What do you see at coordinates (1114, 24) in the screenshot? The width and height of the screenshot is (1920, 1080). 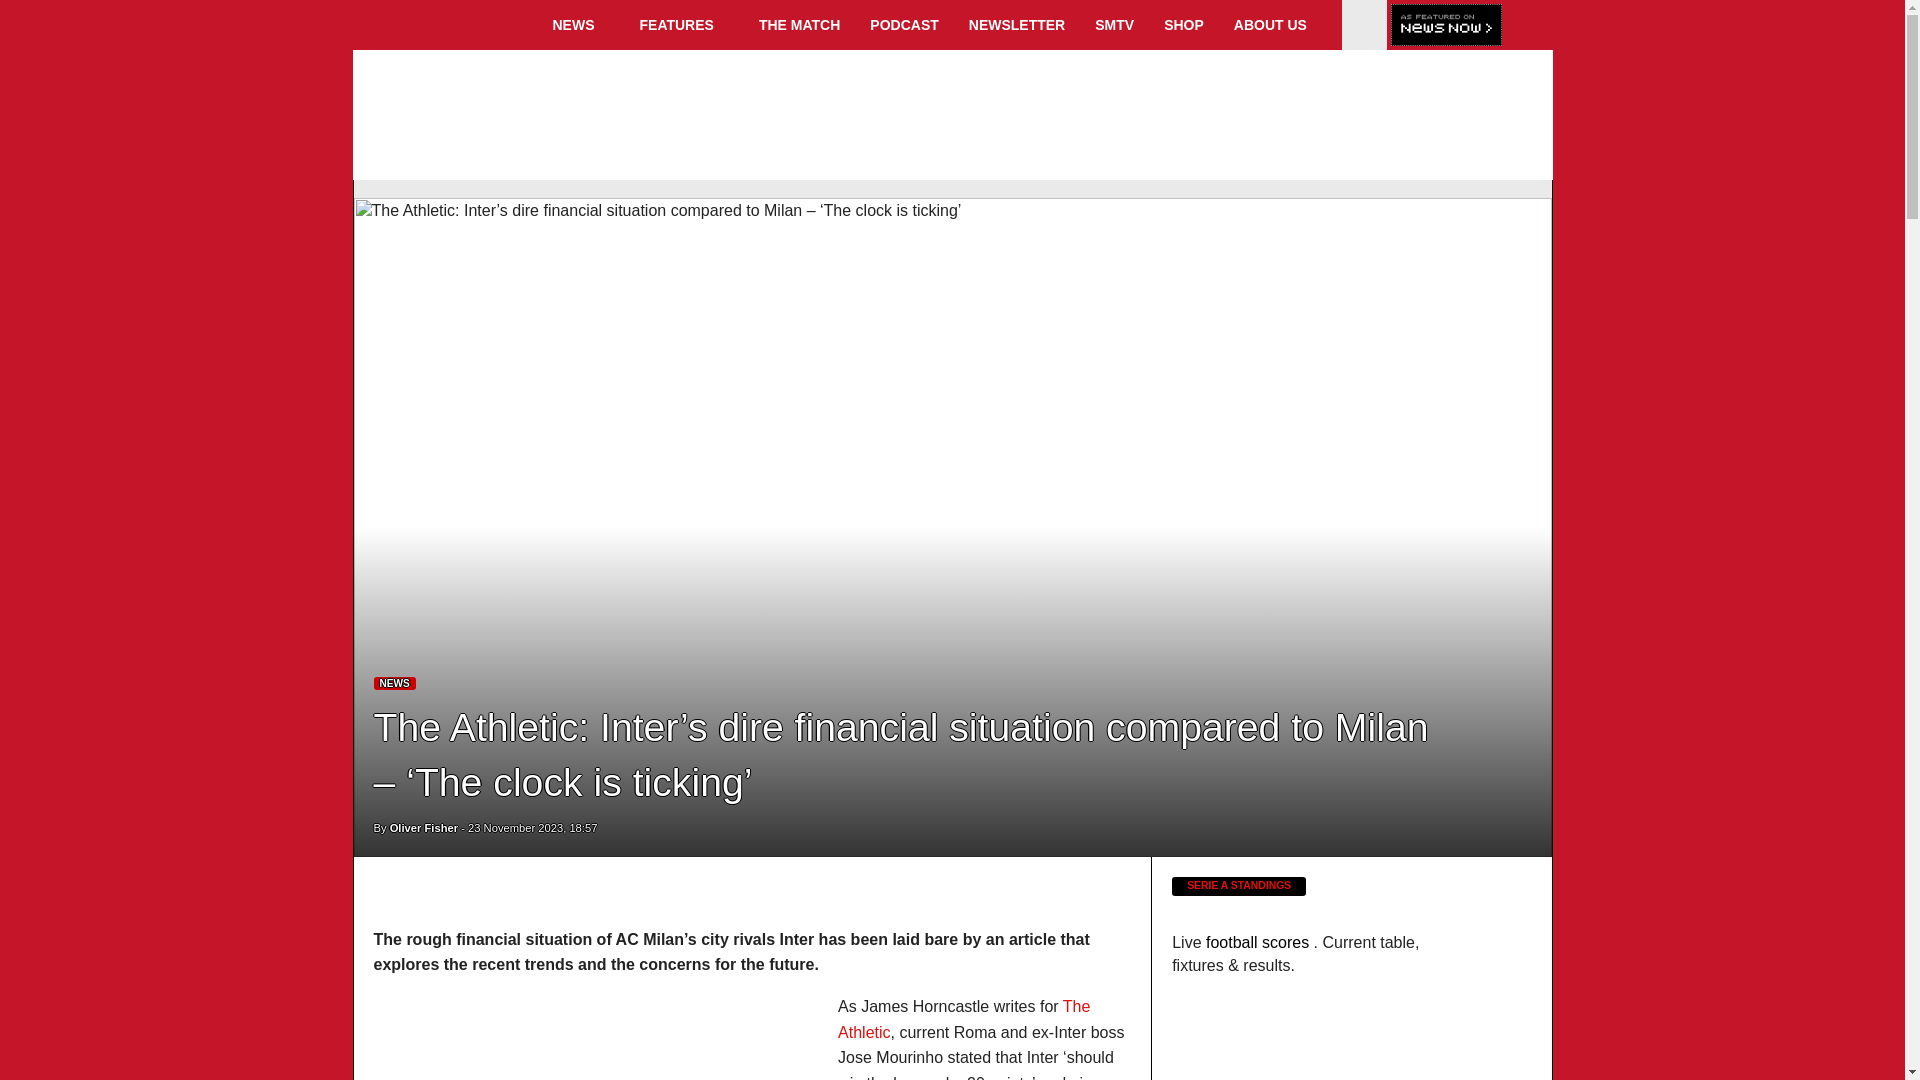 I see `SMTV` at bounding box center [1114, 24].